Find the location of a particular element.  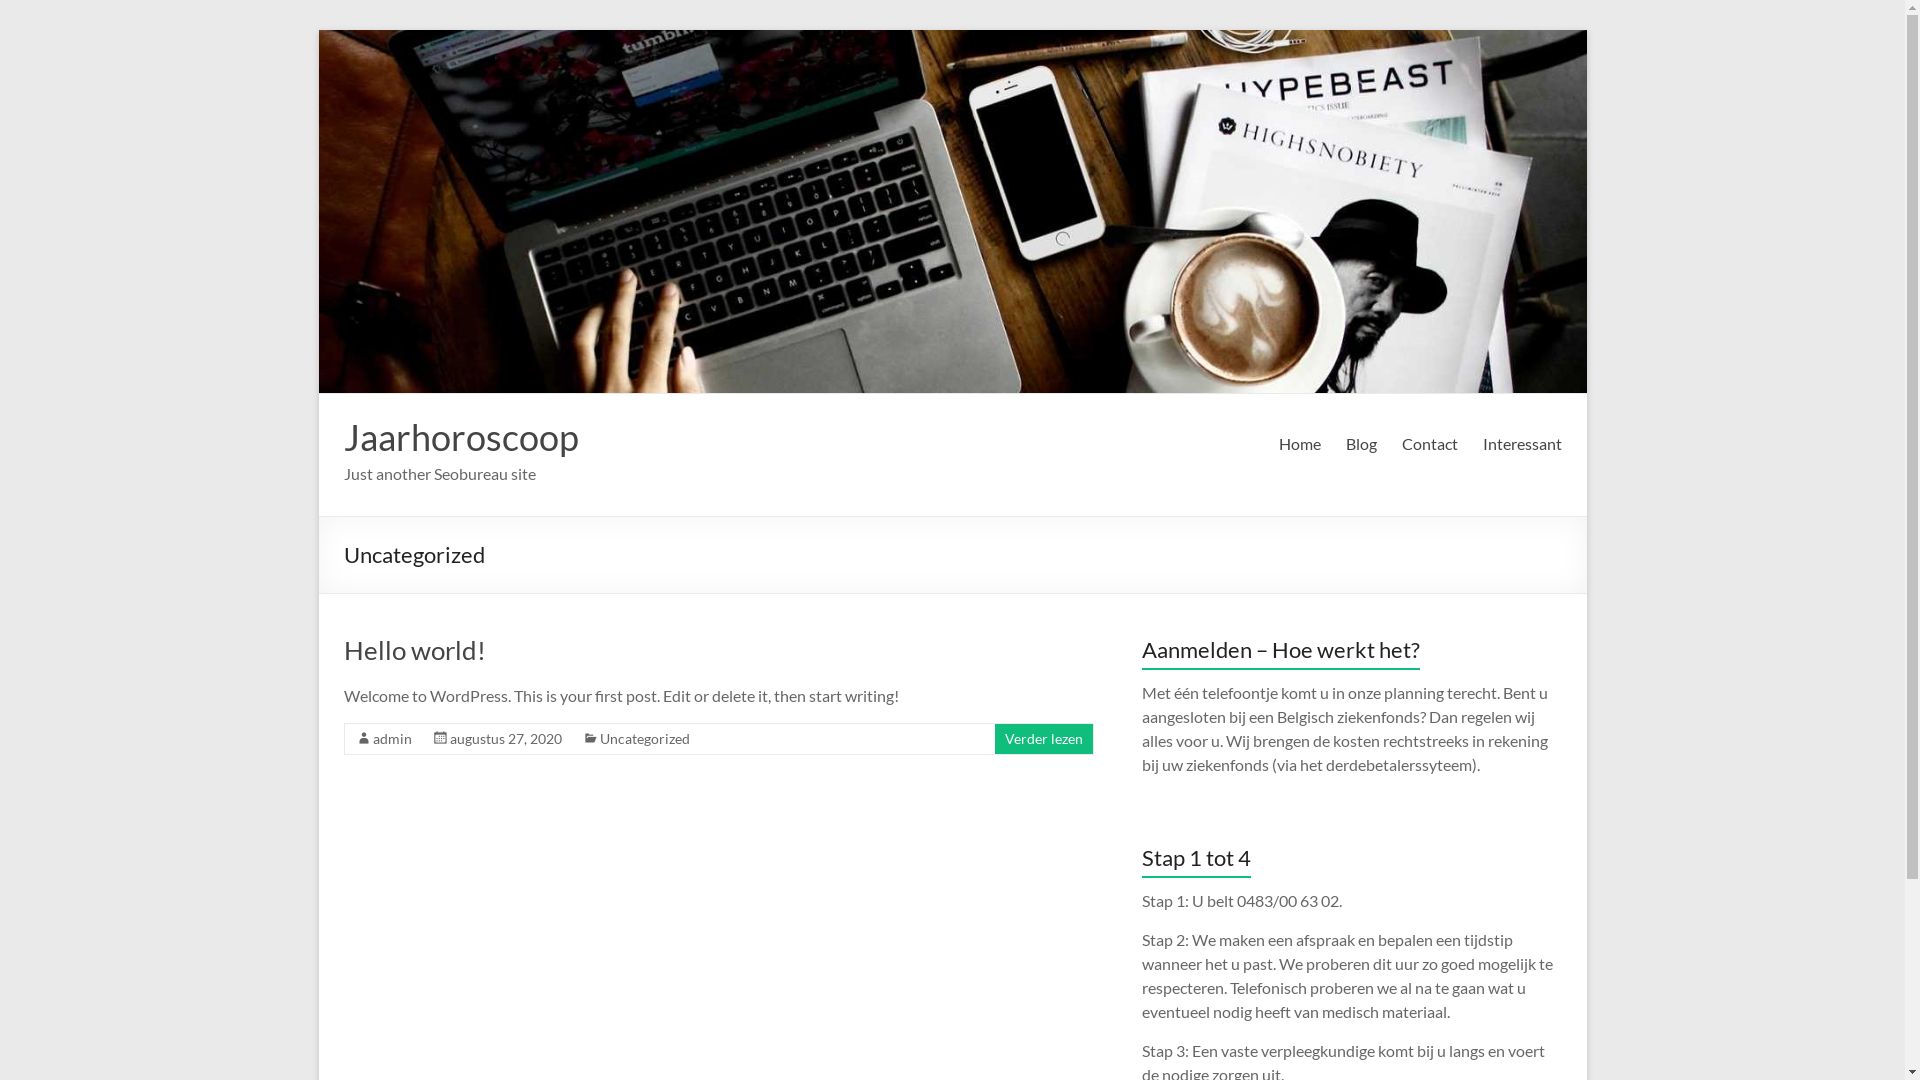

Blog is located at coordinates (1362, 444).